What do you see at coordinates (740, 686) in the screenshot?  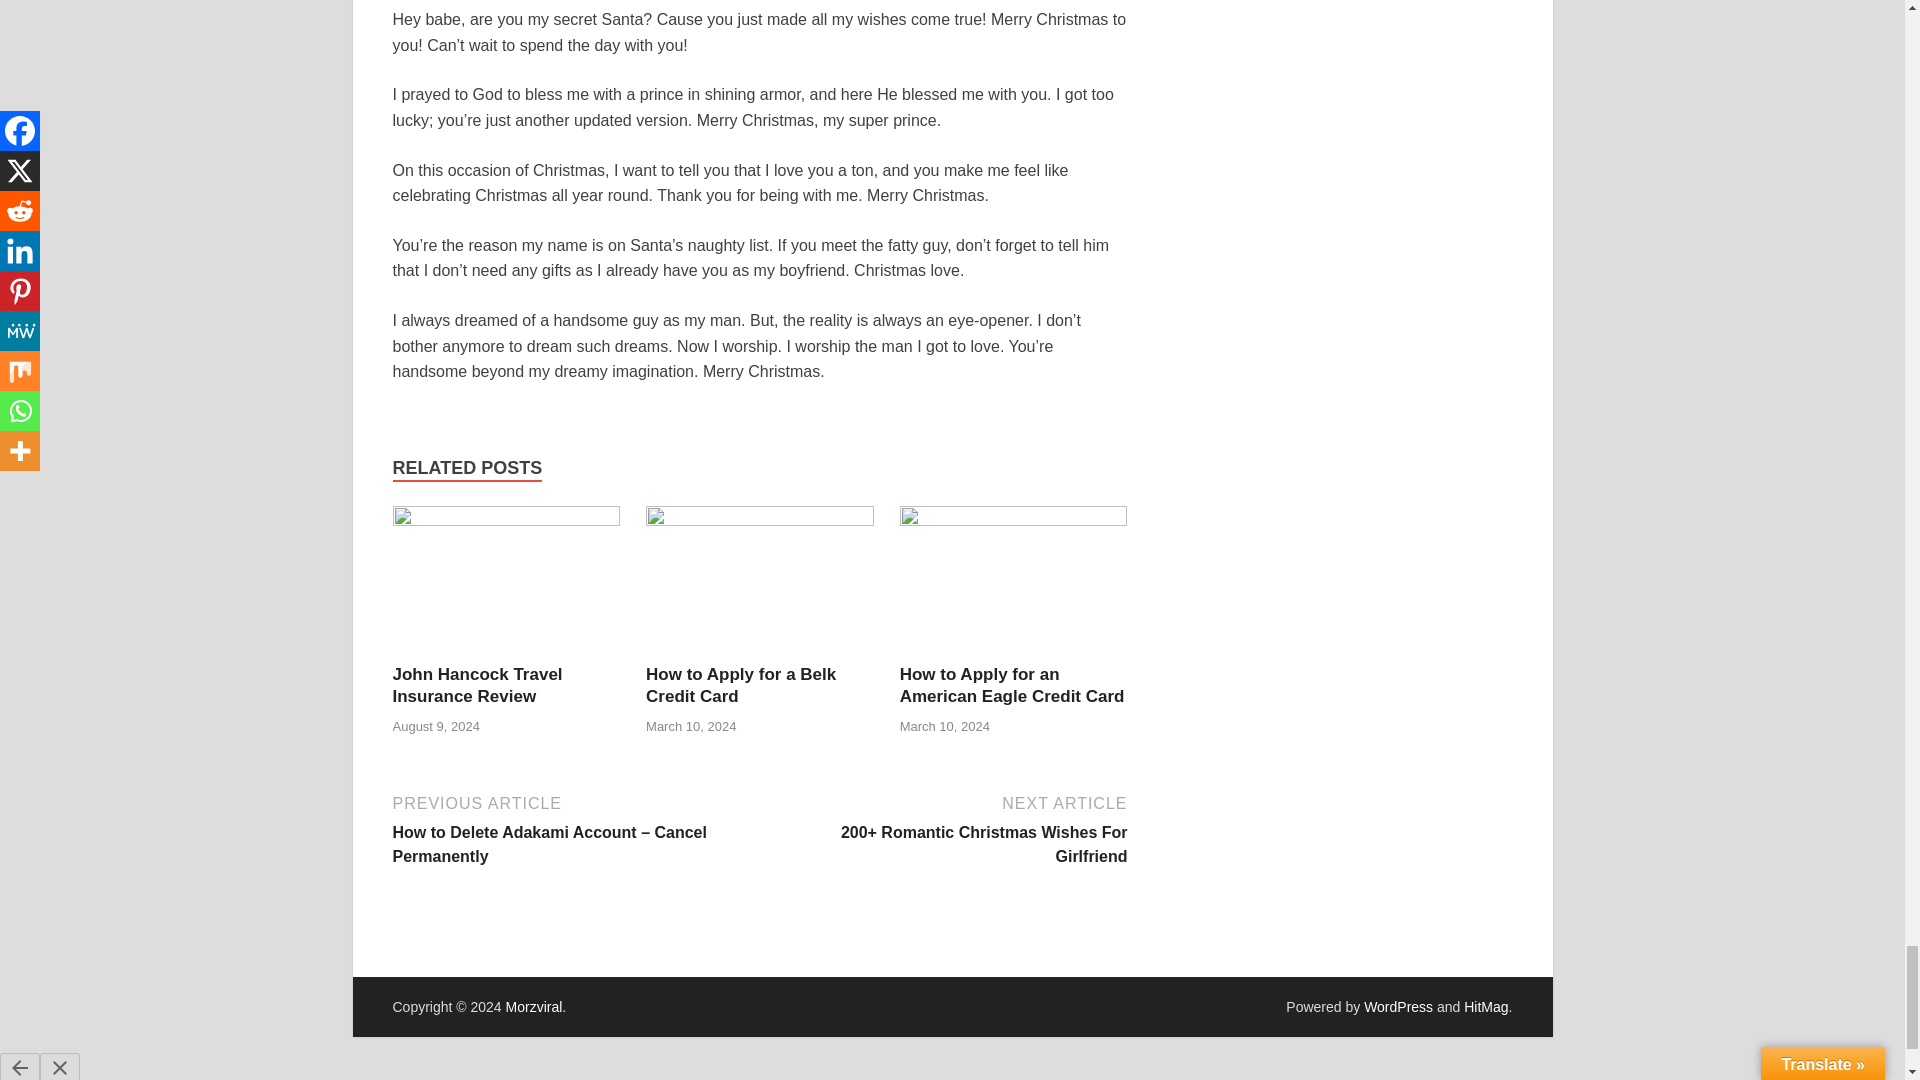 I see `How to Apply for a Belk Credit Card` at bounding box center [740, 686].